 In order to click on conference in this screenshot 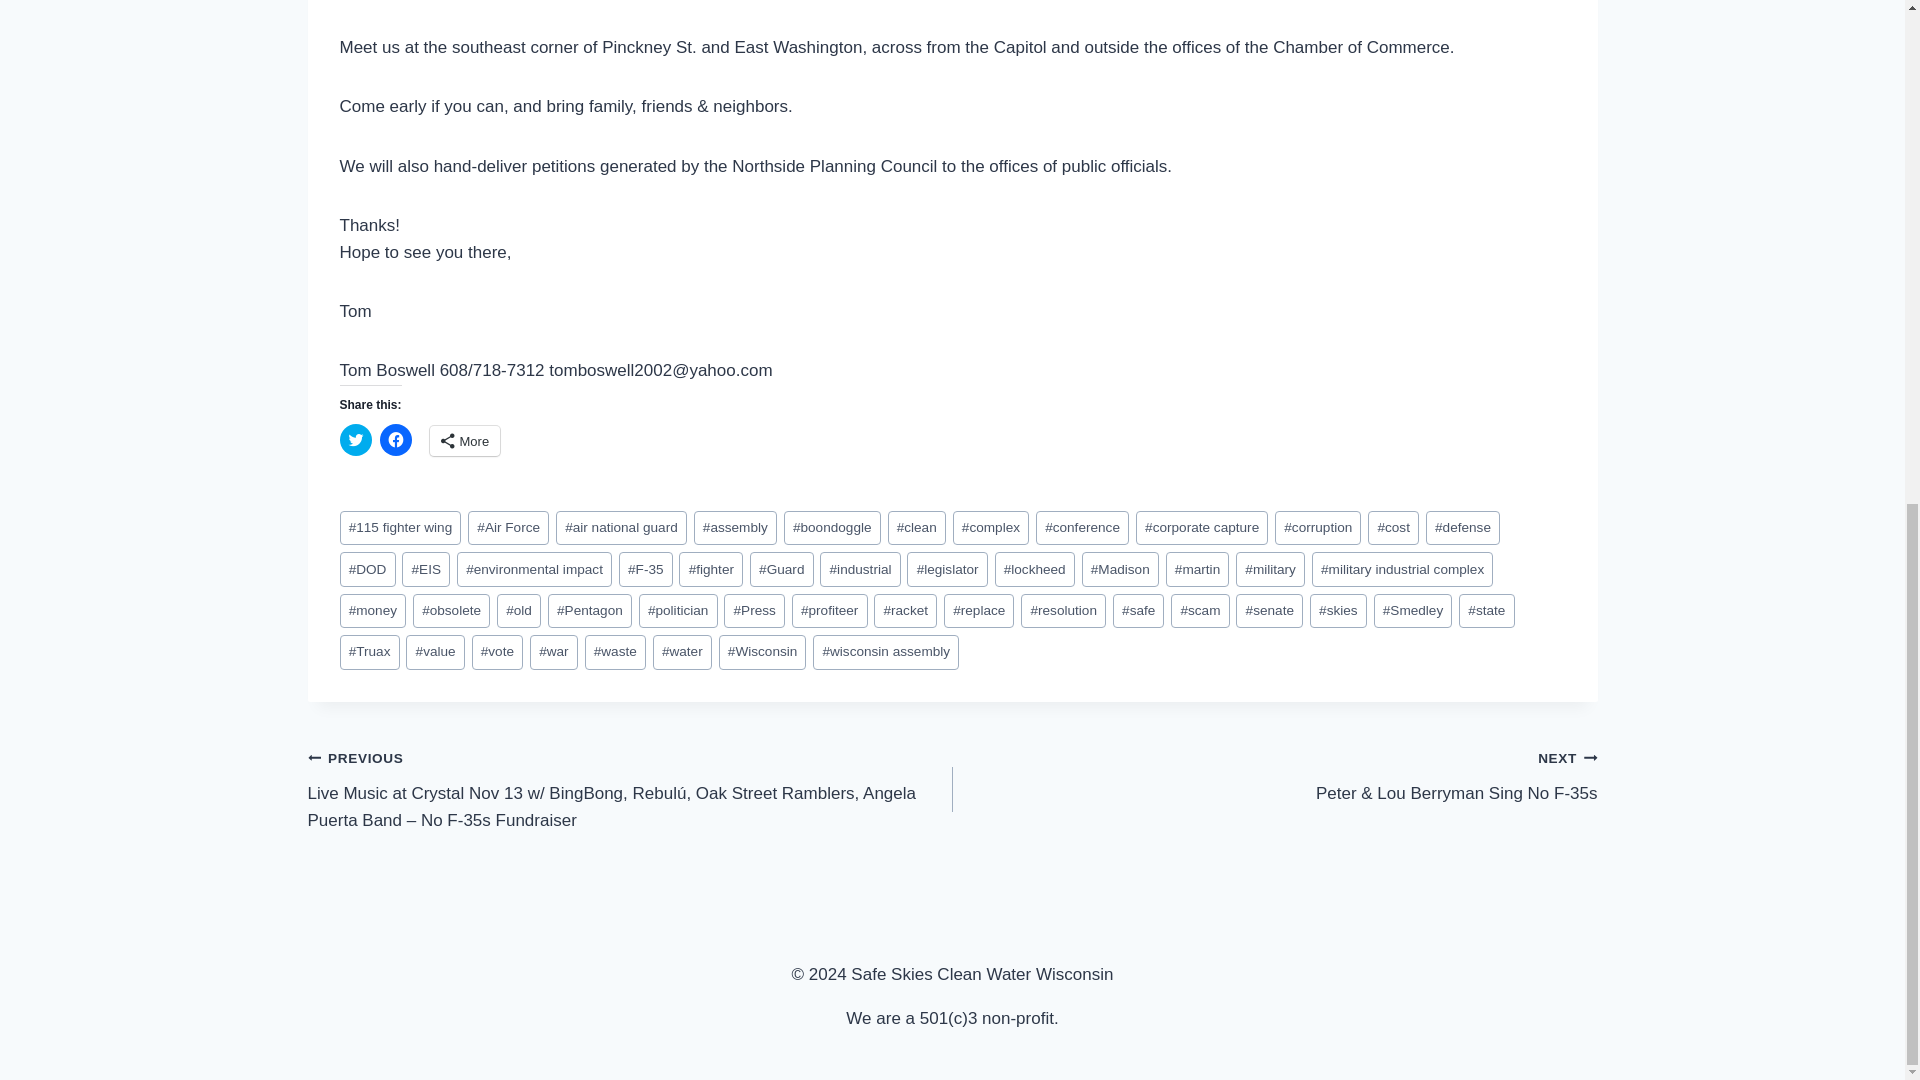, I will do `click(1082, 528)`.